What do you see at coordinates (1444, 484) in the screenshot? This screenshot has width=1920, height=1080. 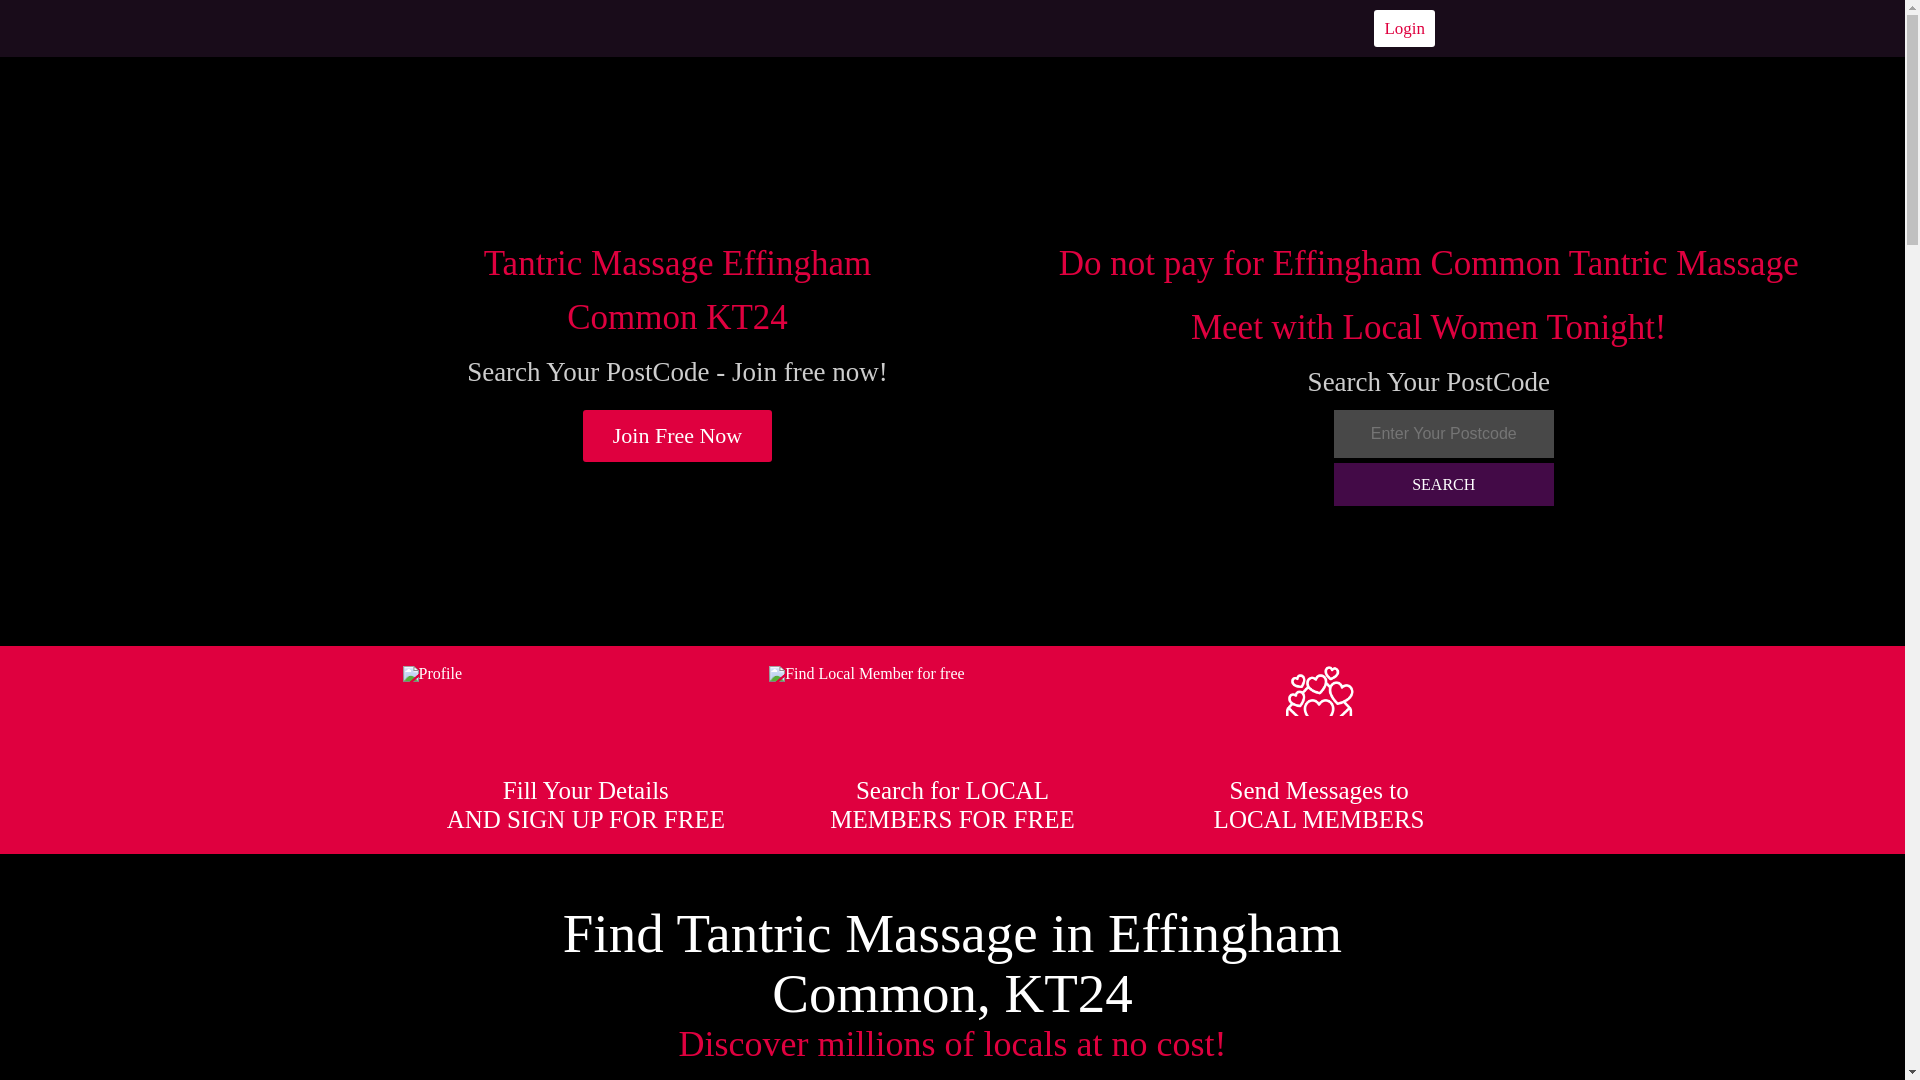 I see `SEARCH` at bounding box center [1444, 484].